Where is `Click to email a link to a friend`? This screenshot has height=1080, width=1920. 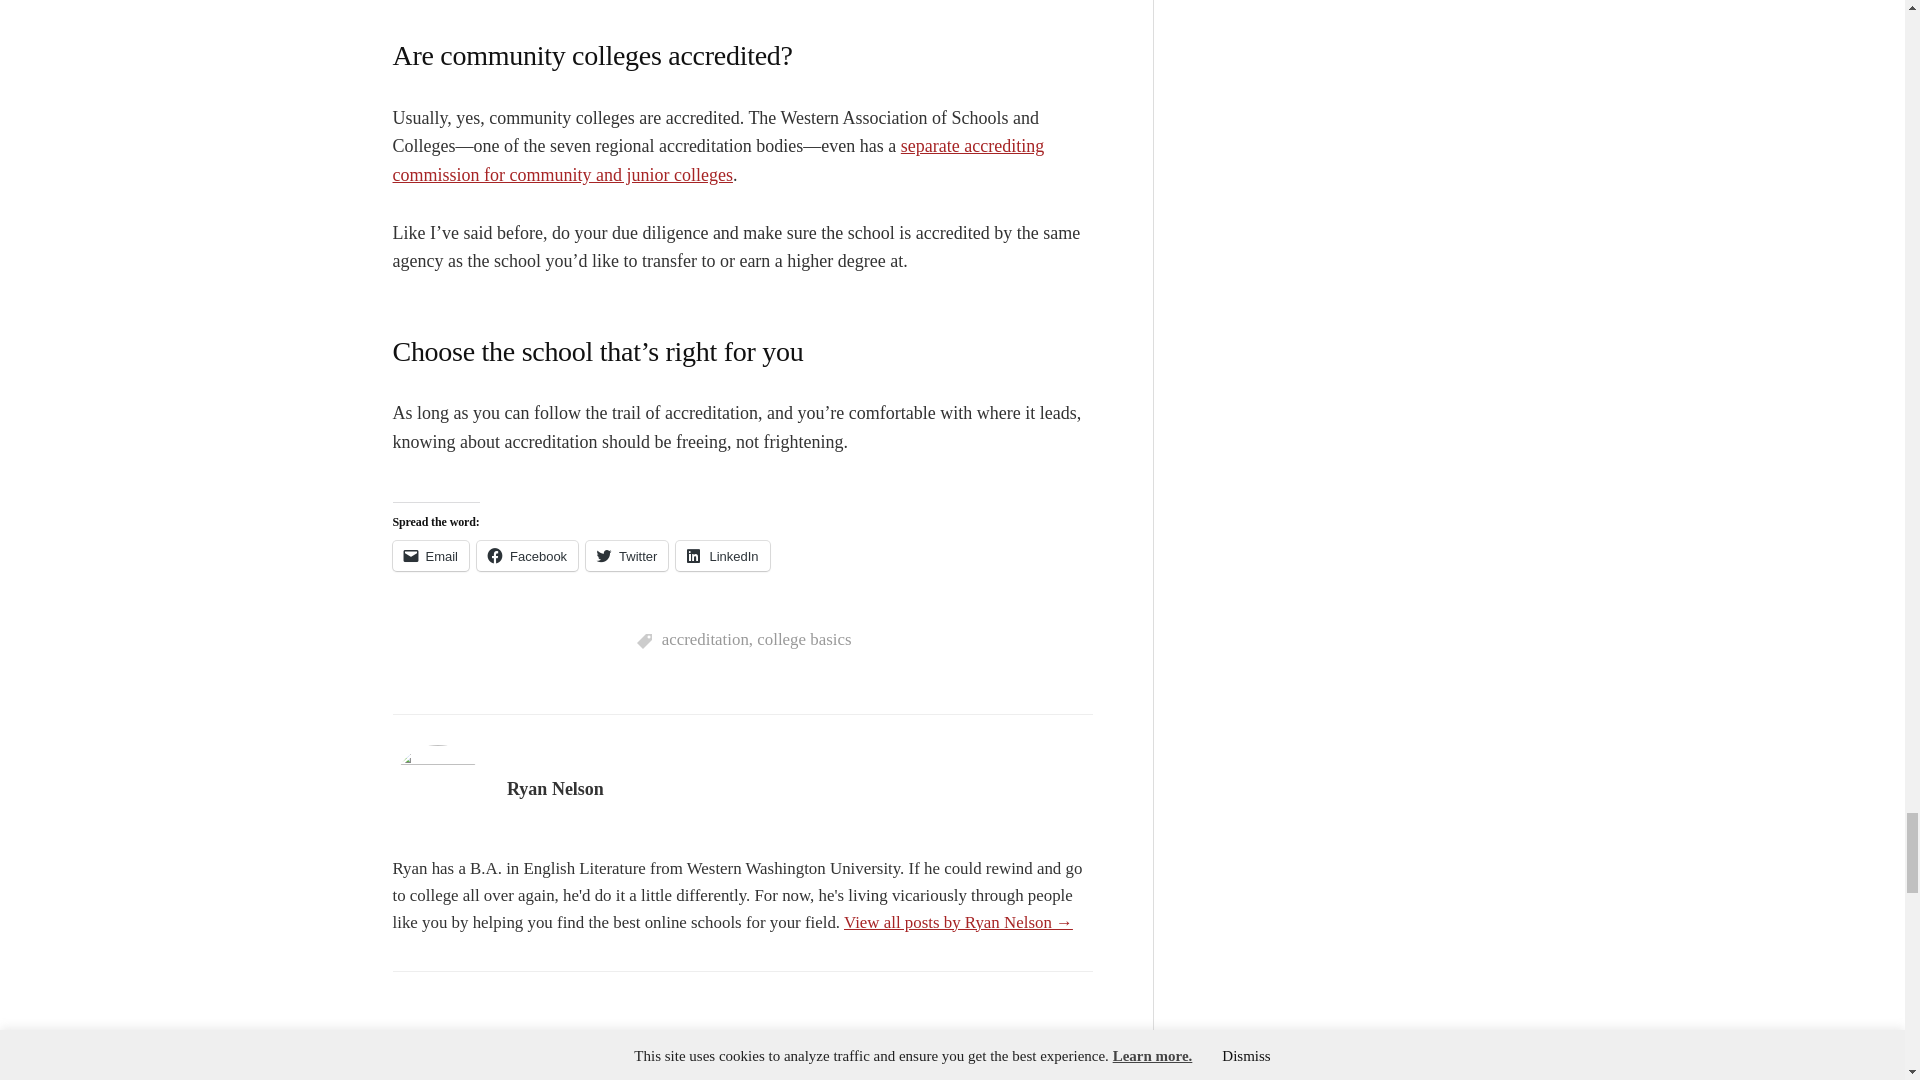
Click to email a link to a friend is located at coordinates (430, 556).